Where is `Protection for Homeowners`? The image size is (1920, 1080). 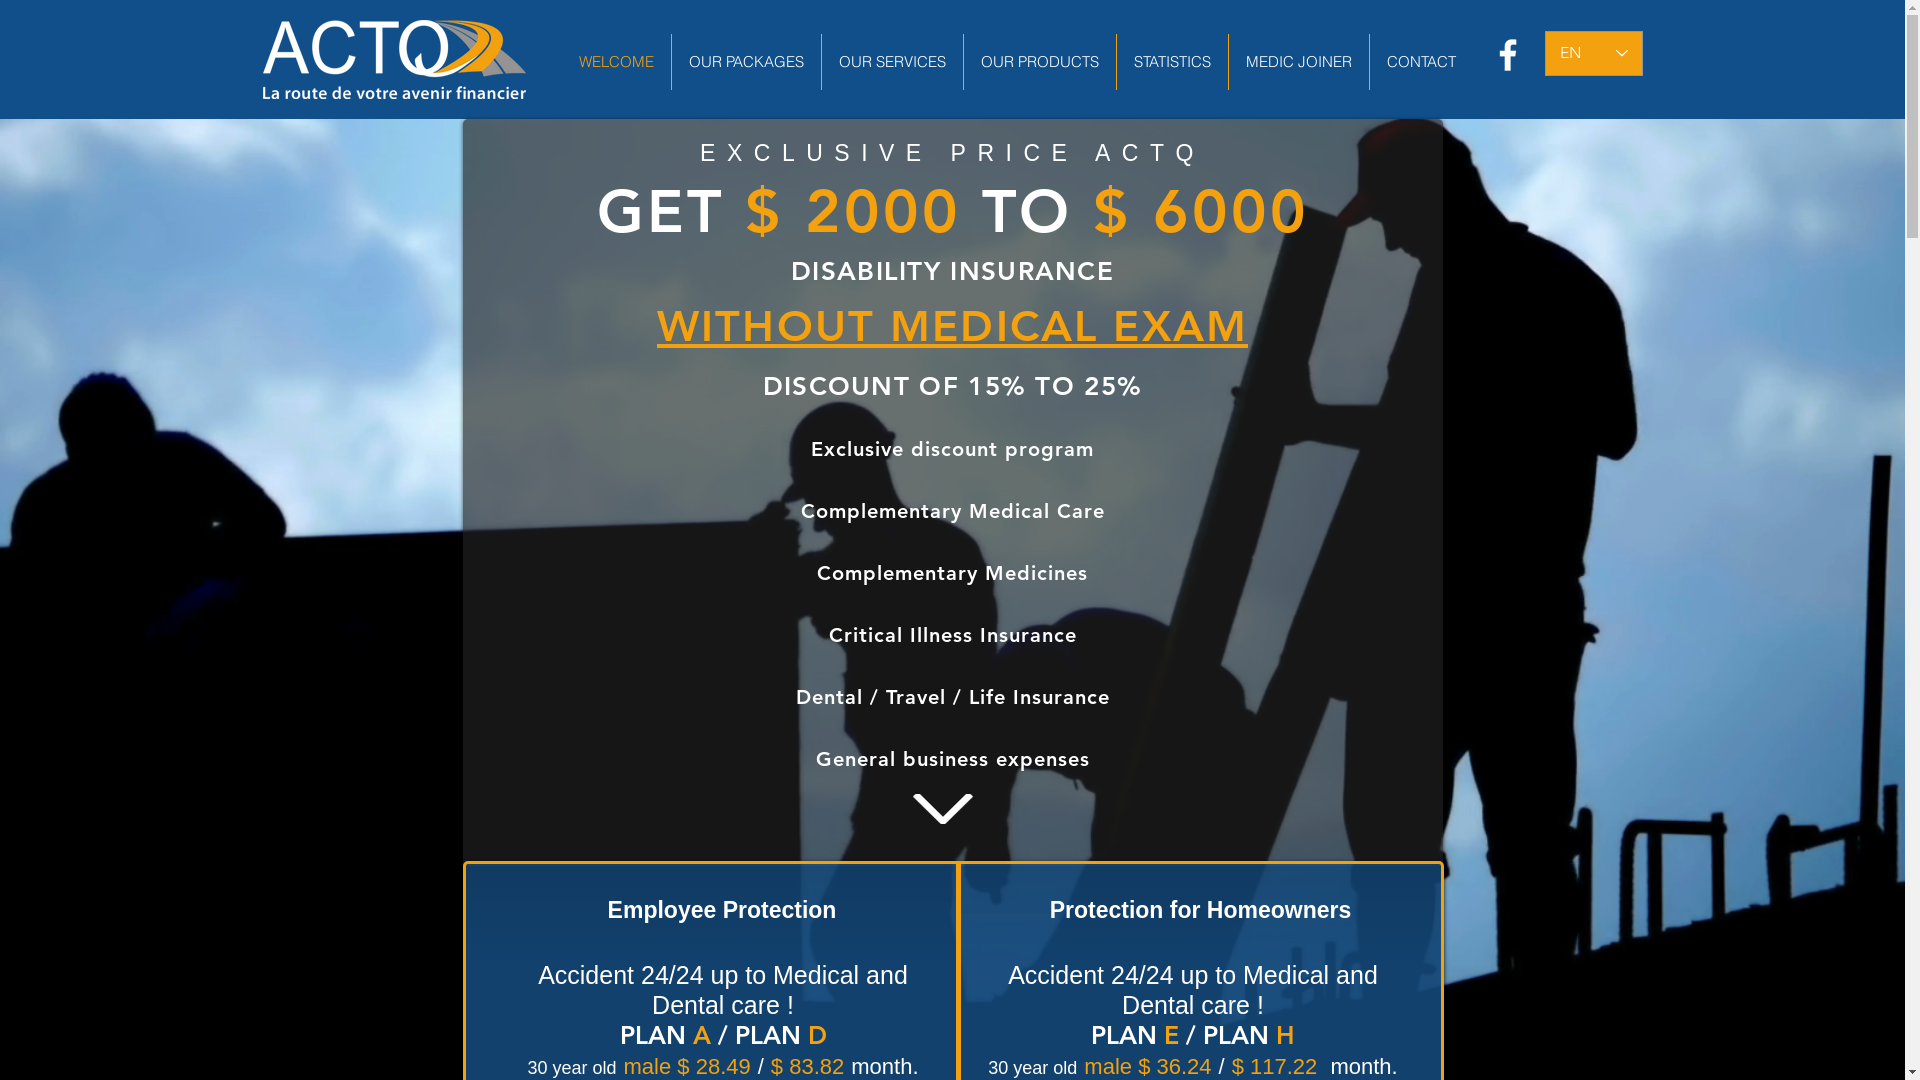 Protection for Homeowners is located at coordinates (1200, 910).